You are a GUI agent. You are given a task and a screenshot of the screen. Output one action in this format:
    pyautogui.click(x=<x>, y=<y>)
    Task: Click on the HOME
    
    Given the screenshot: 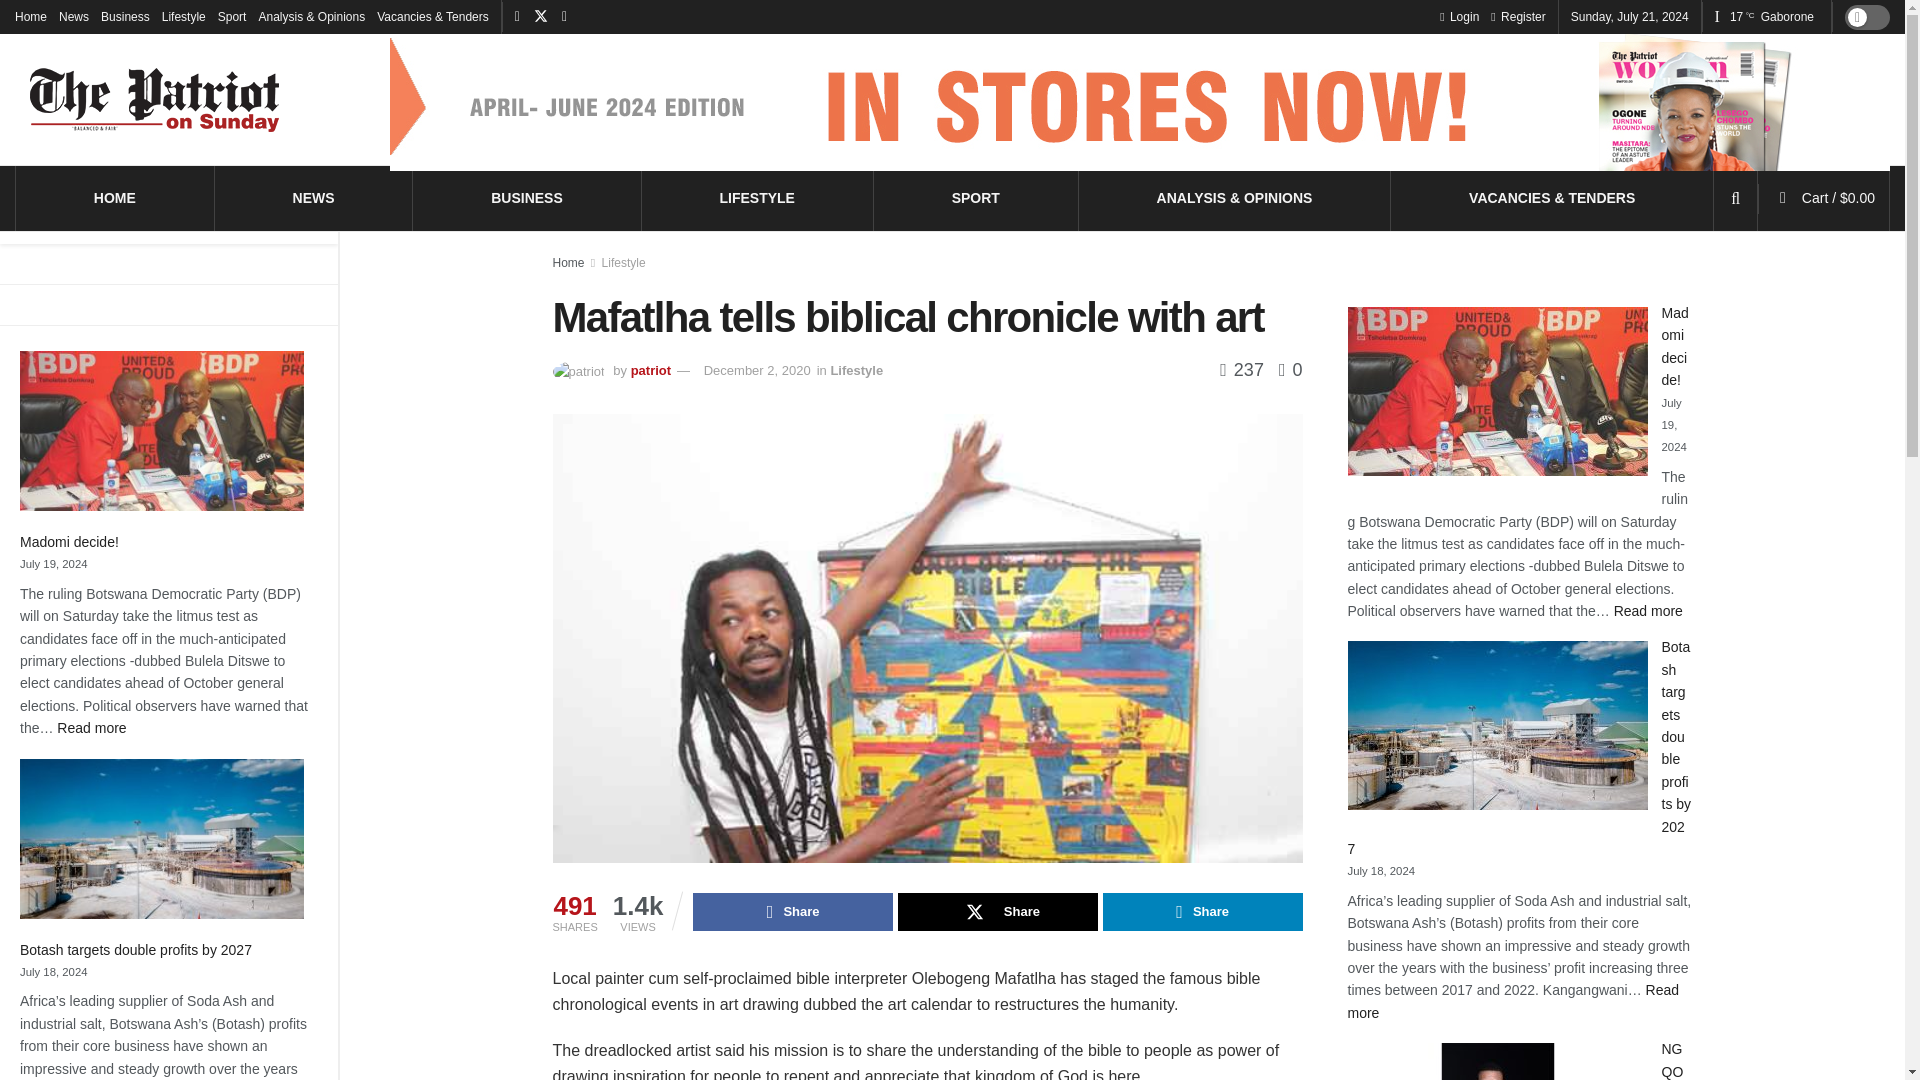 What is the action you would take?
    pyautogui.click(x=115, y=197)
    